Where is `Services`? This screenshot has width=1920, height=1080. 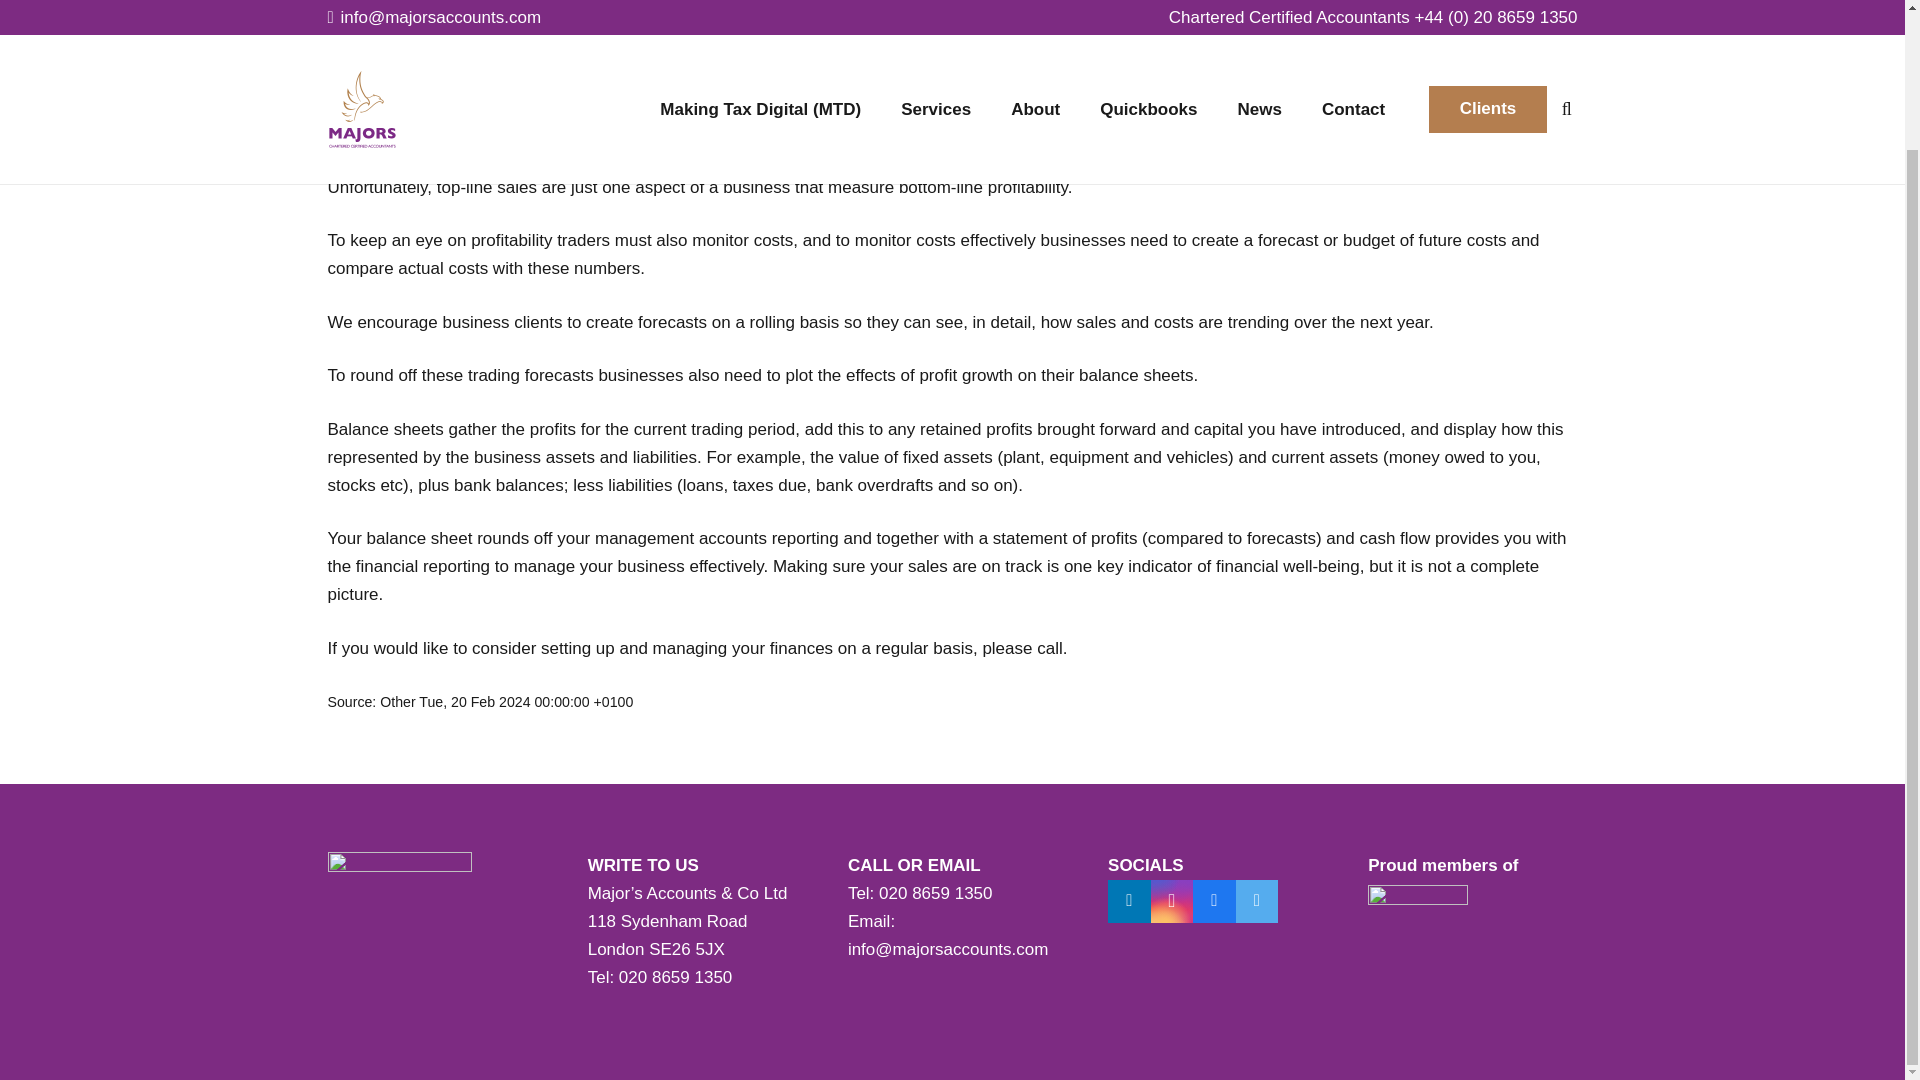 Services is located at coordinates (936, 12).